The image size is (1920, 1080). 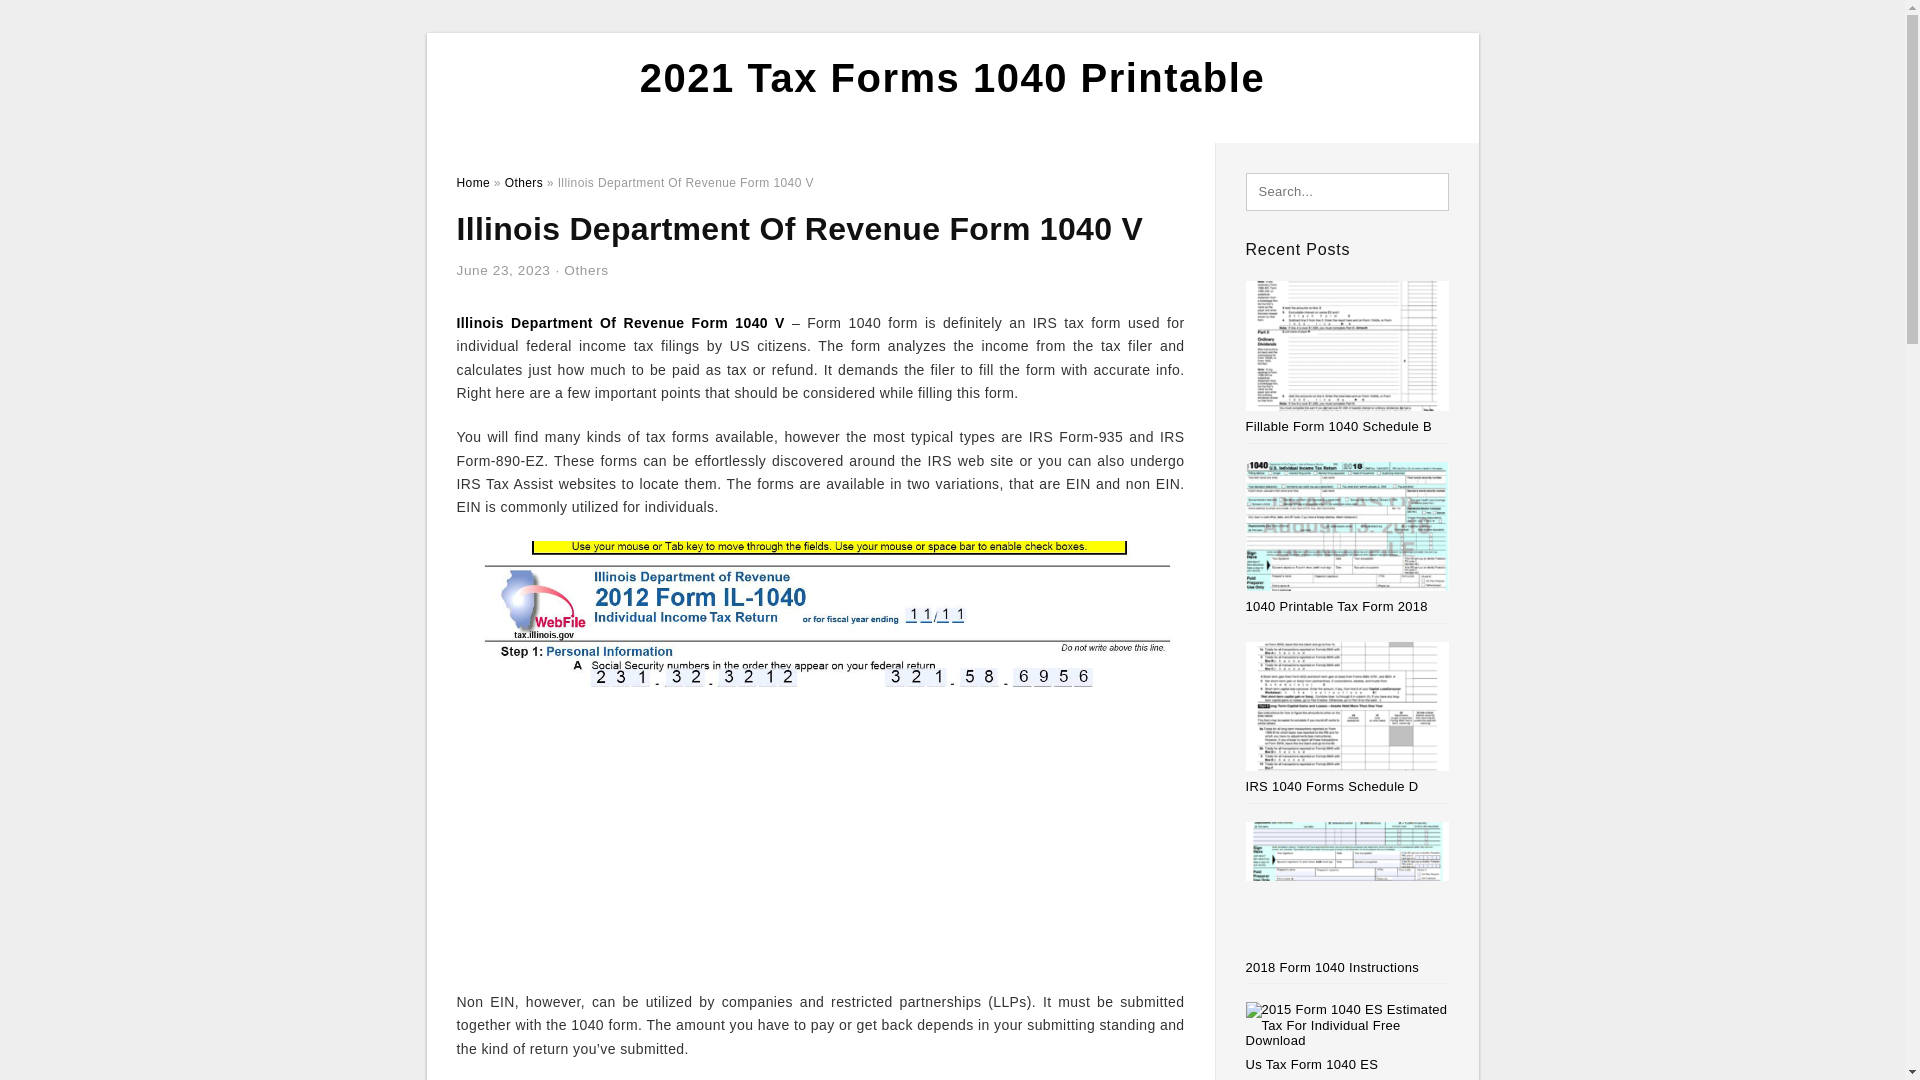 I want to click on Home, so click(x=472, y=183).